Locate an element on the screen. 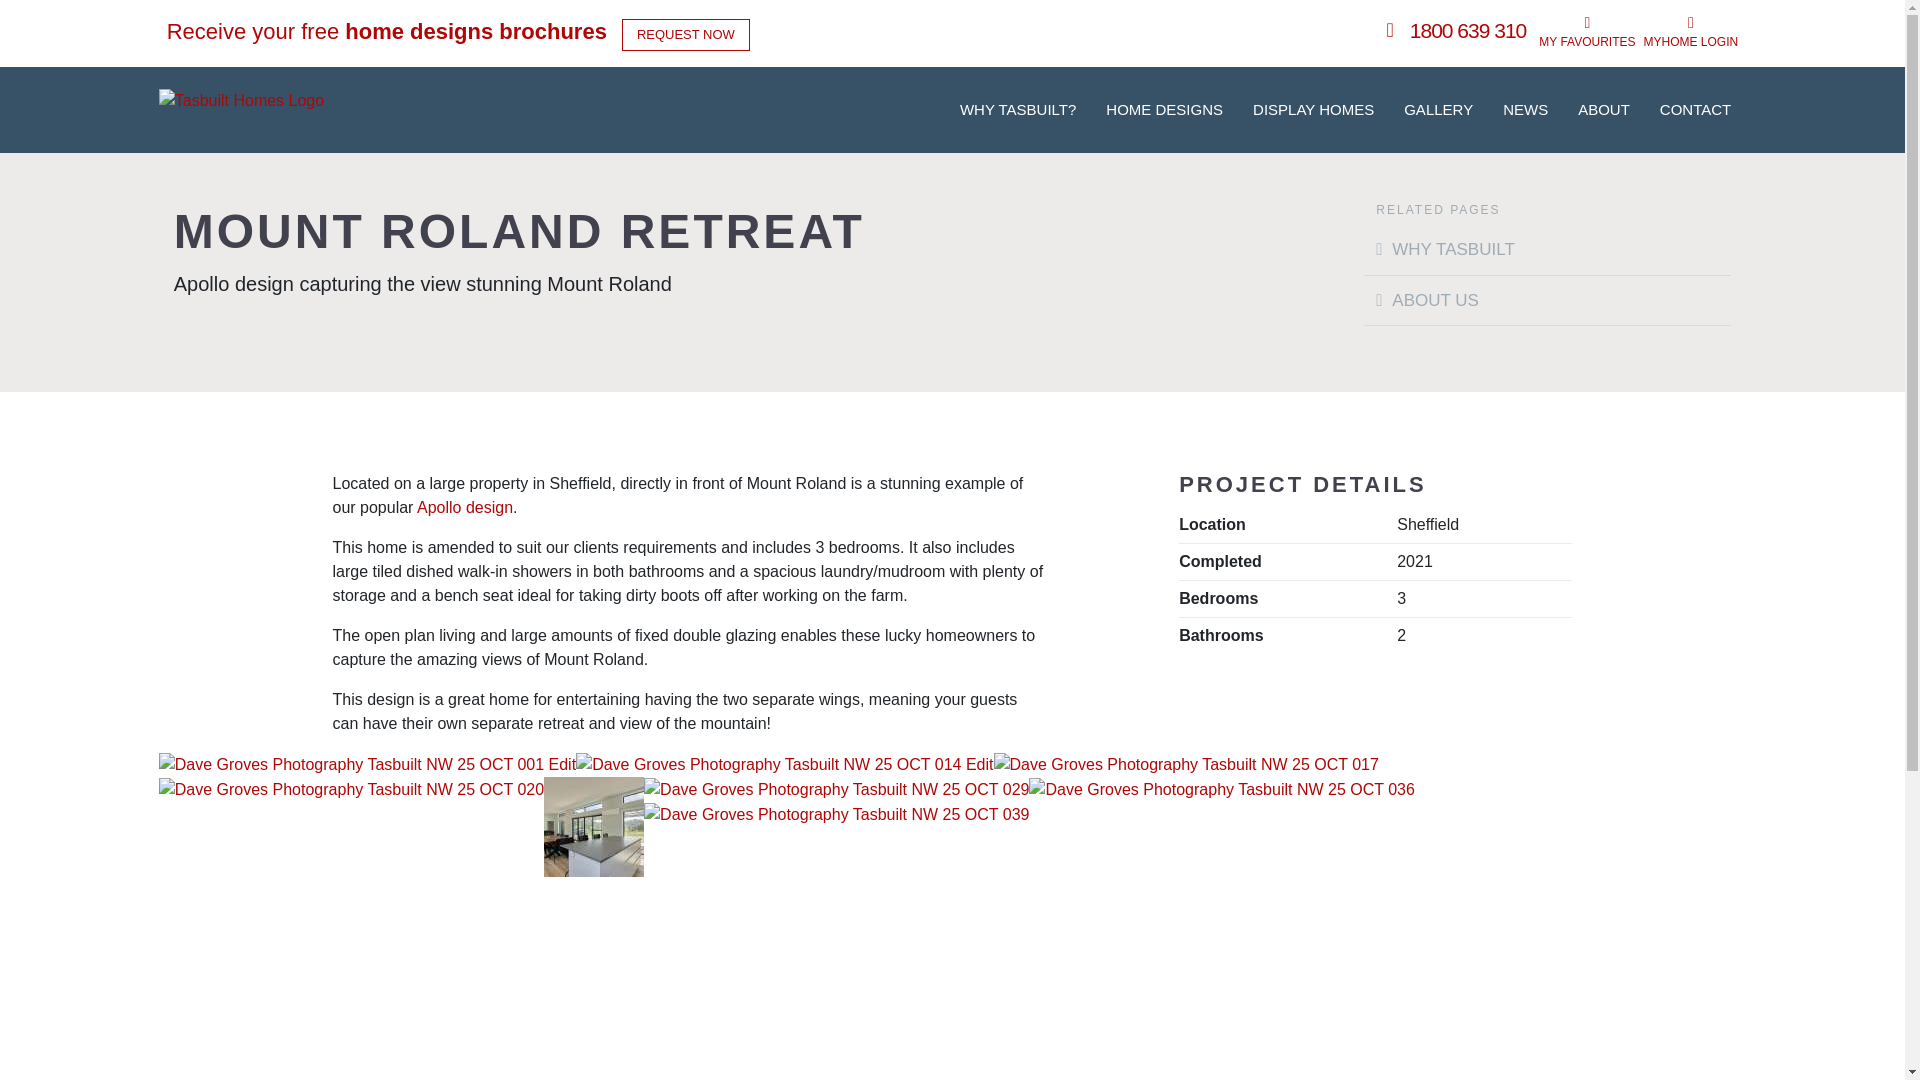 The image size is (1920, 1080). DISPLAY HOMES is located at coordinates (1313, 110).